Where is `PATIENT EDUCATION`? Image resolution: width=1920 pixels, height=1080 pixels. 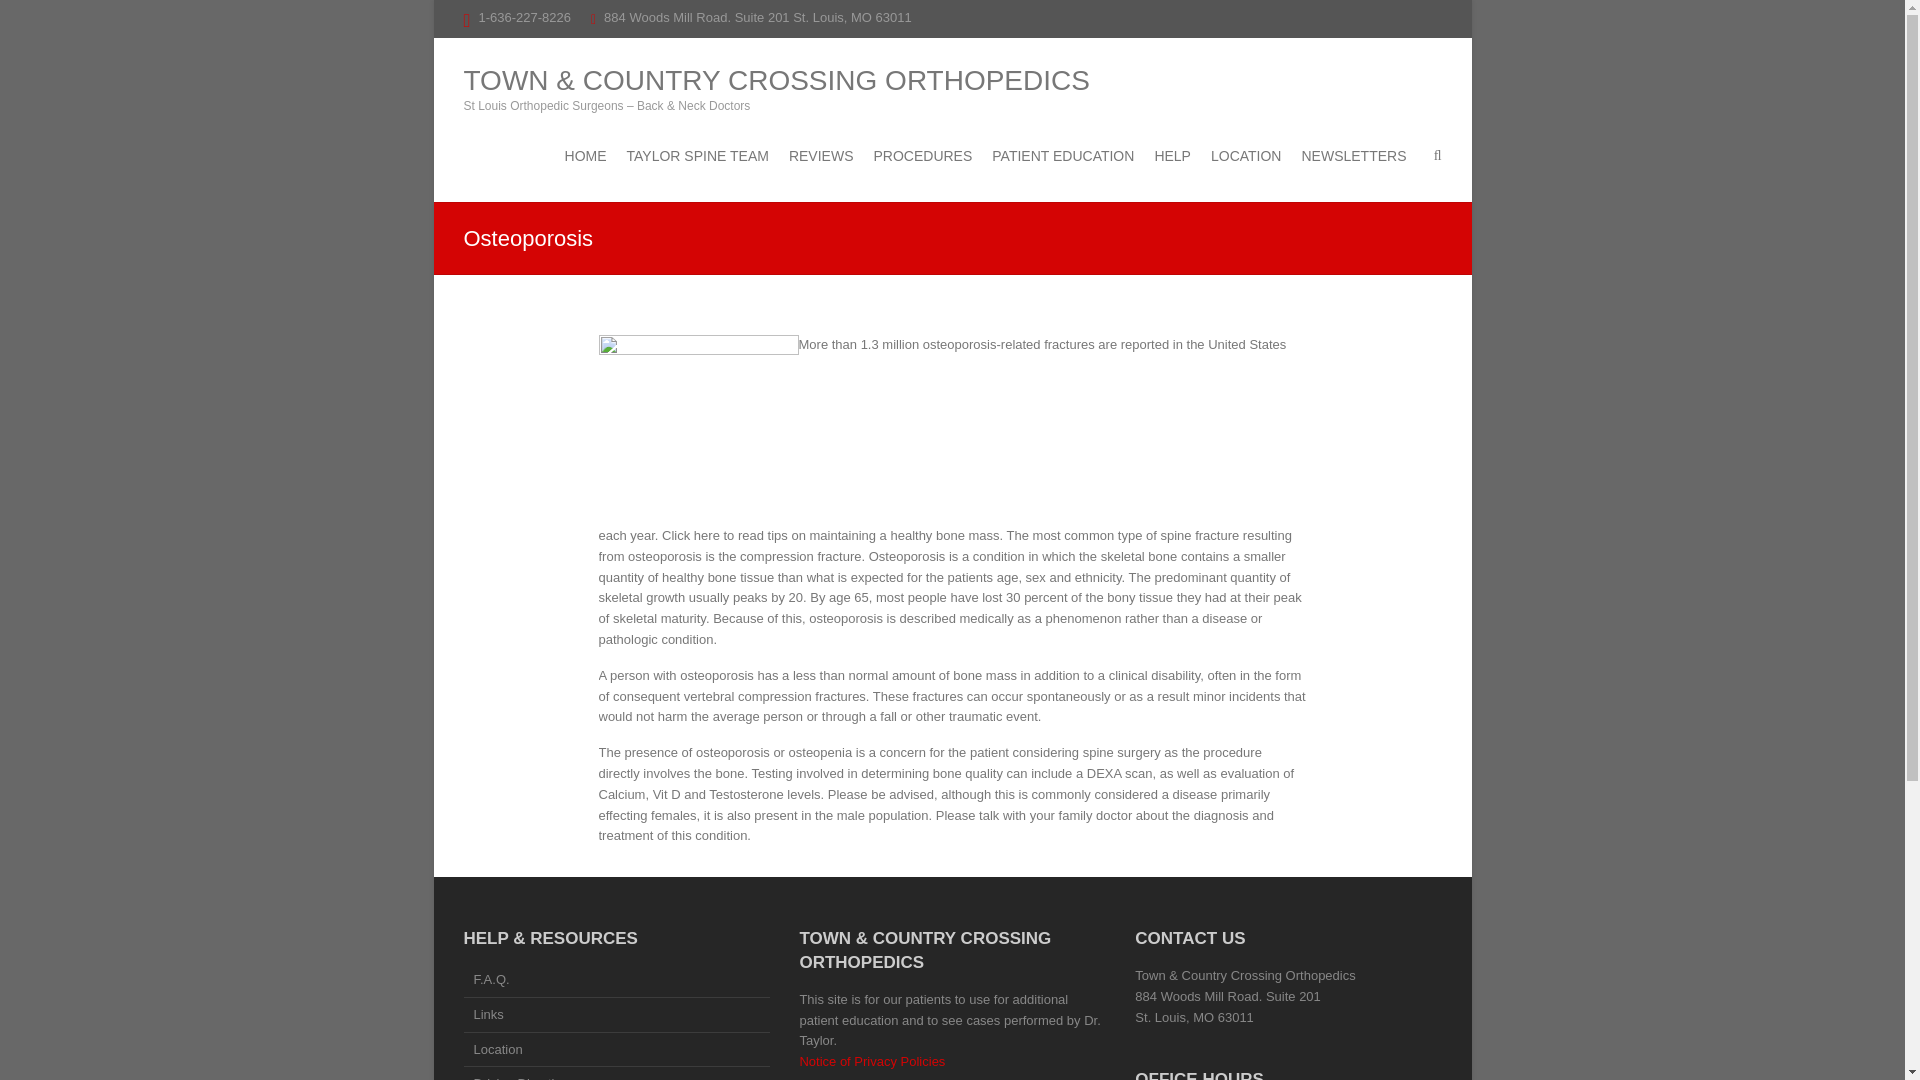
PATIENT EDUCATION is located at coordinates (1063, 156).